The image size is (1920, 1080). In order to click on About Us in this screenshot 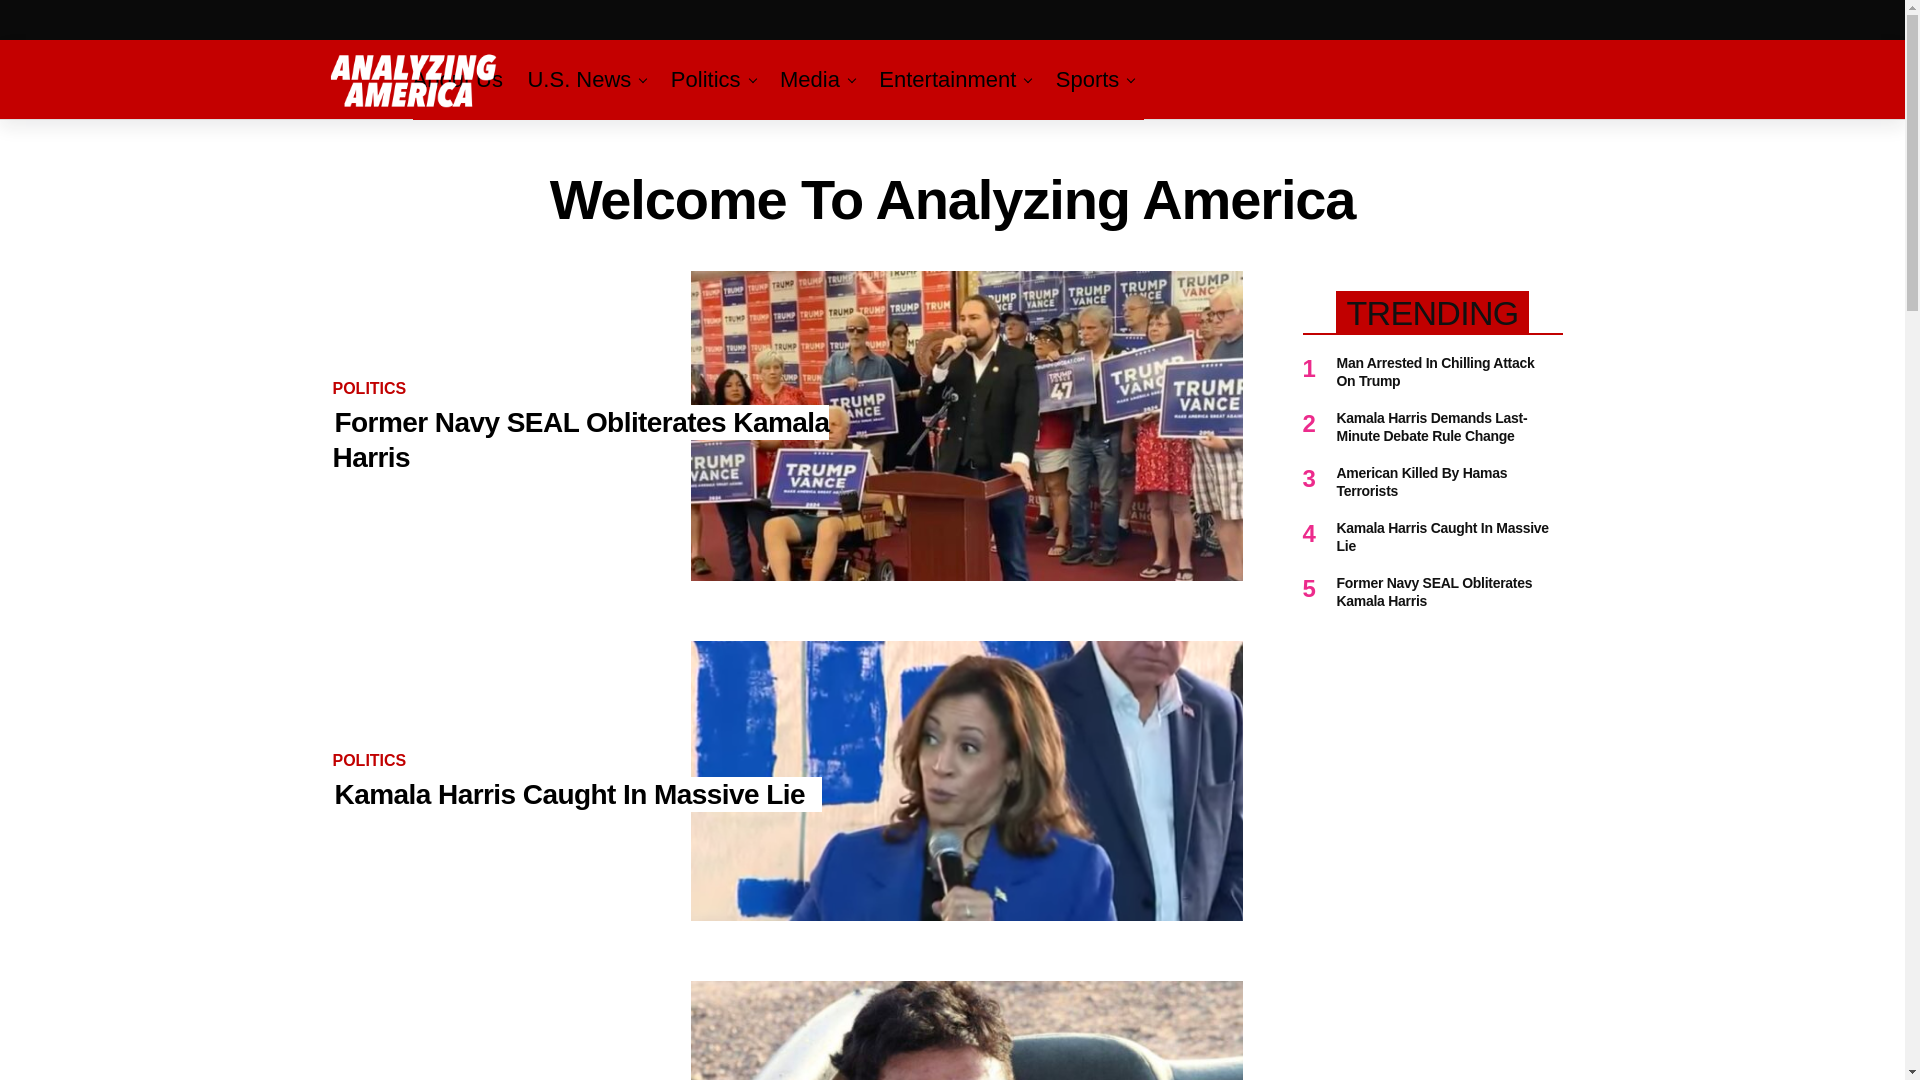, I will do `click(462, 79)`.